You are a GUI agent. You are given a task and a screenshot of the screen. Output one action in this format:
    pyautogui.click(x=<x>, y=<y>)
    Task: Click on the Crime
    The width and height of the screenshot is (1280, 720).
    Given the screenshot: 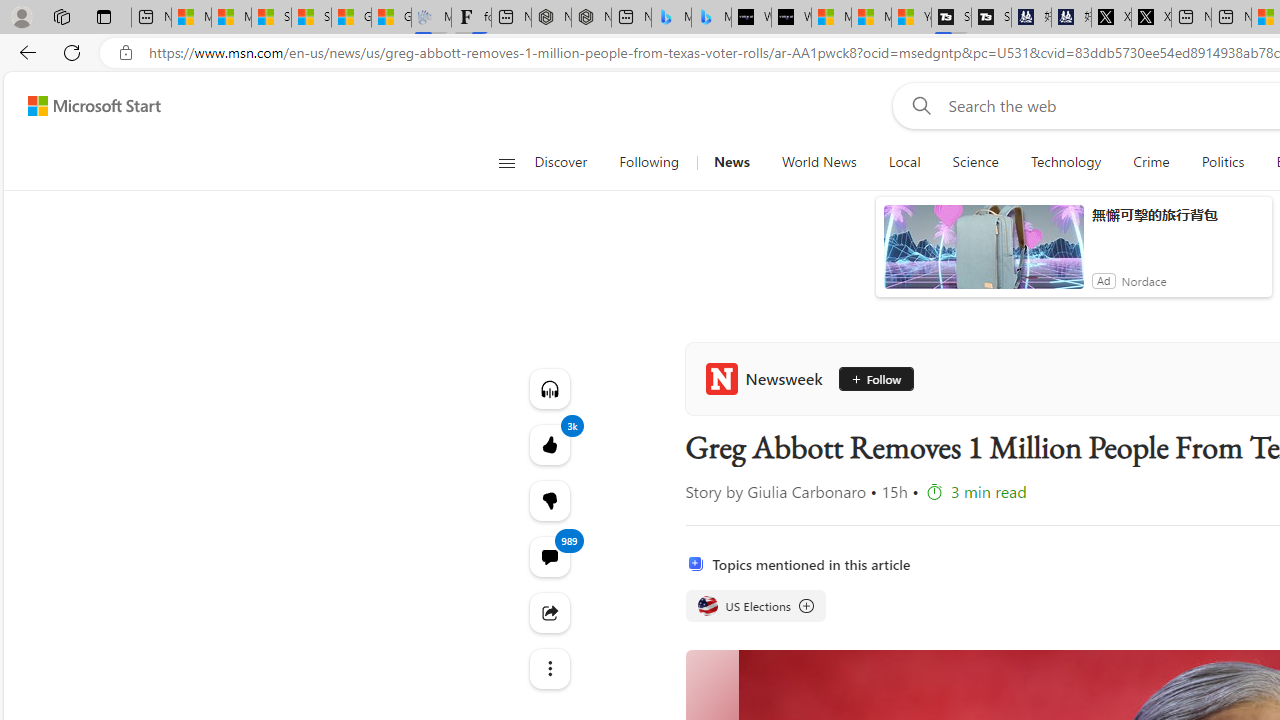 What is the action you would take?
    pyautogui.click(x=1150, y=162)
    